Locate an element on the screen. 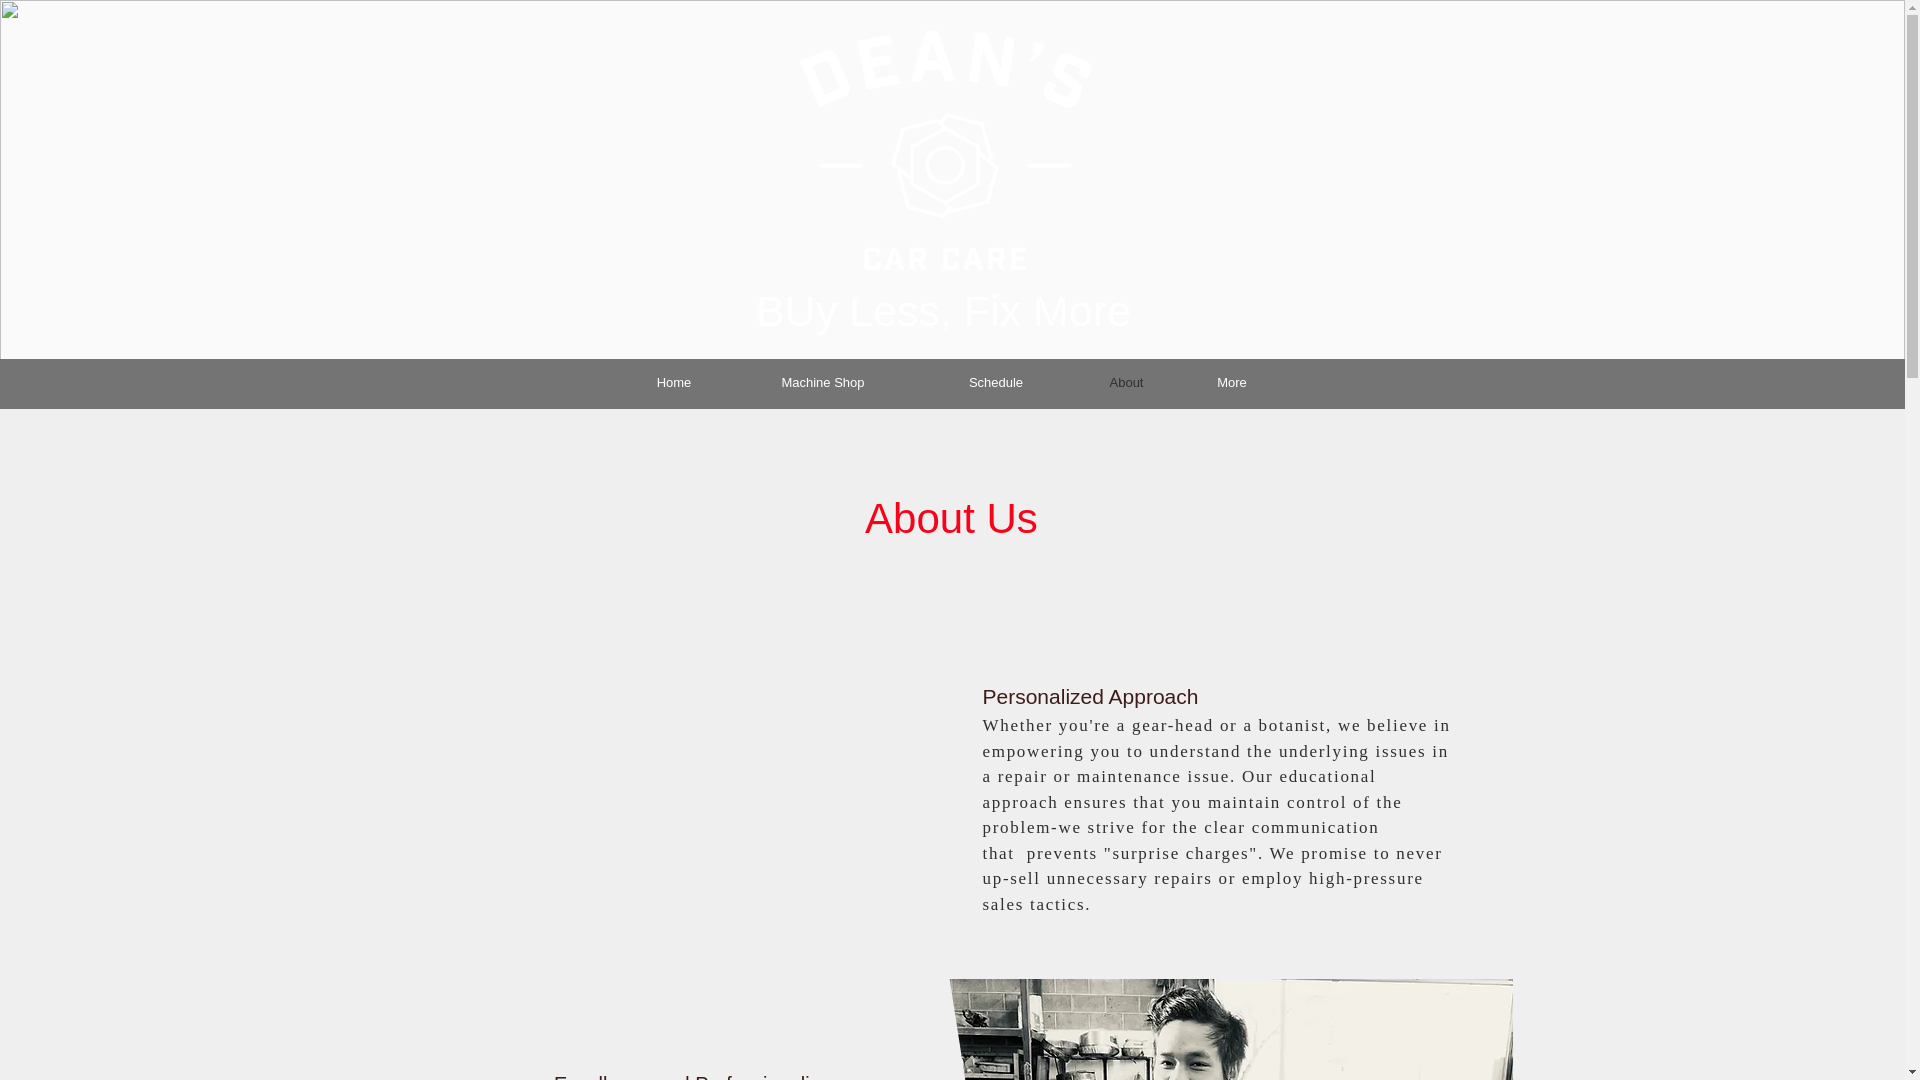 The image size is (1920, 1080). Home is located at coordinates (674, 383).